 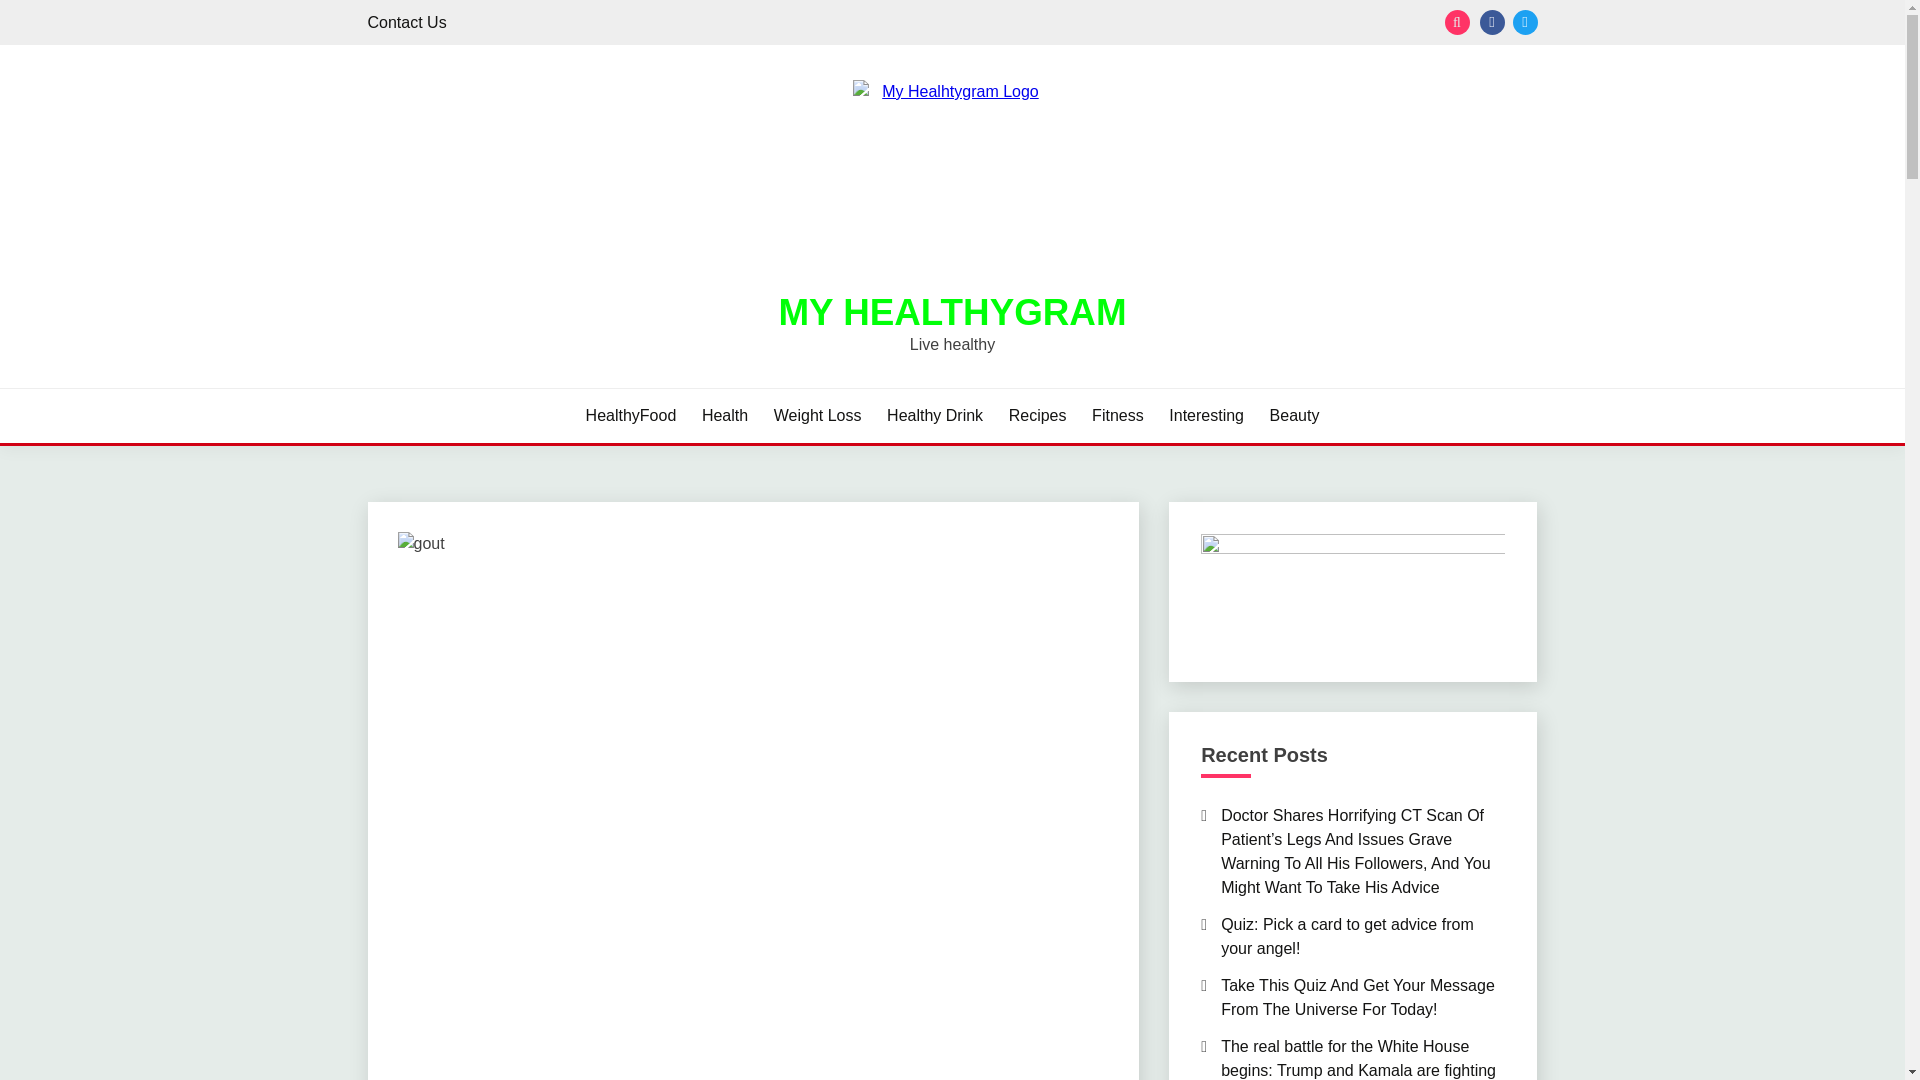 I want to click on Search, so click(x=1098, y=24).